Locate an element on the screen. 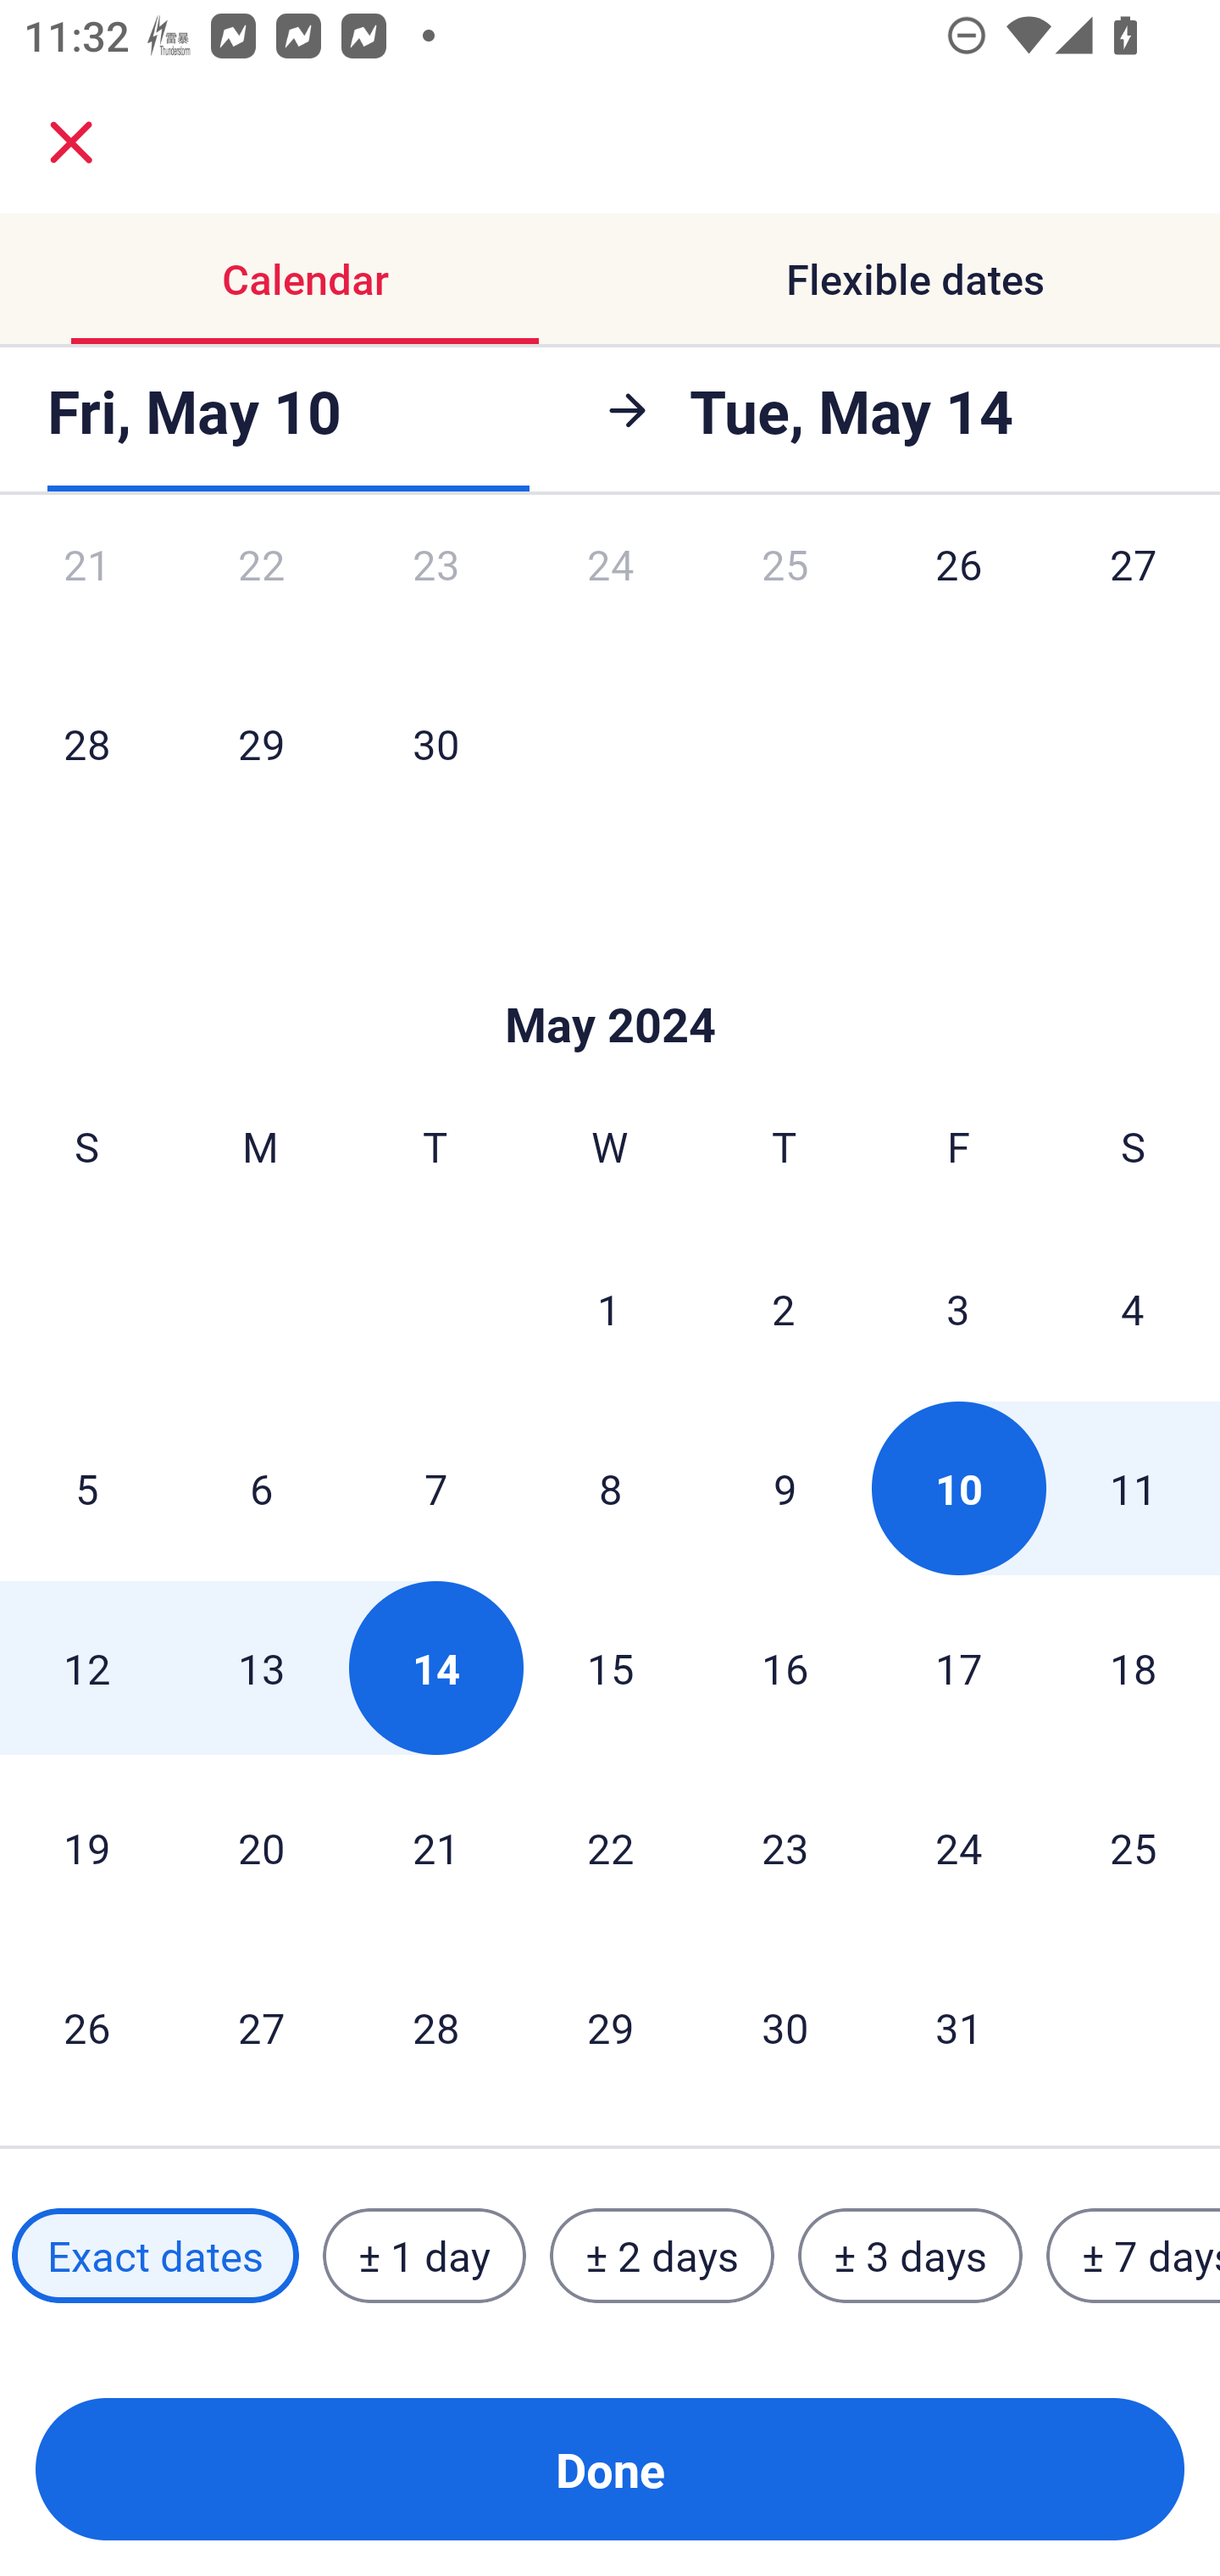  Exact dates is located at coordinates (155, 2255).